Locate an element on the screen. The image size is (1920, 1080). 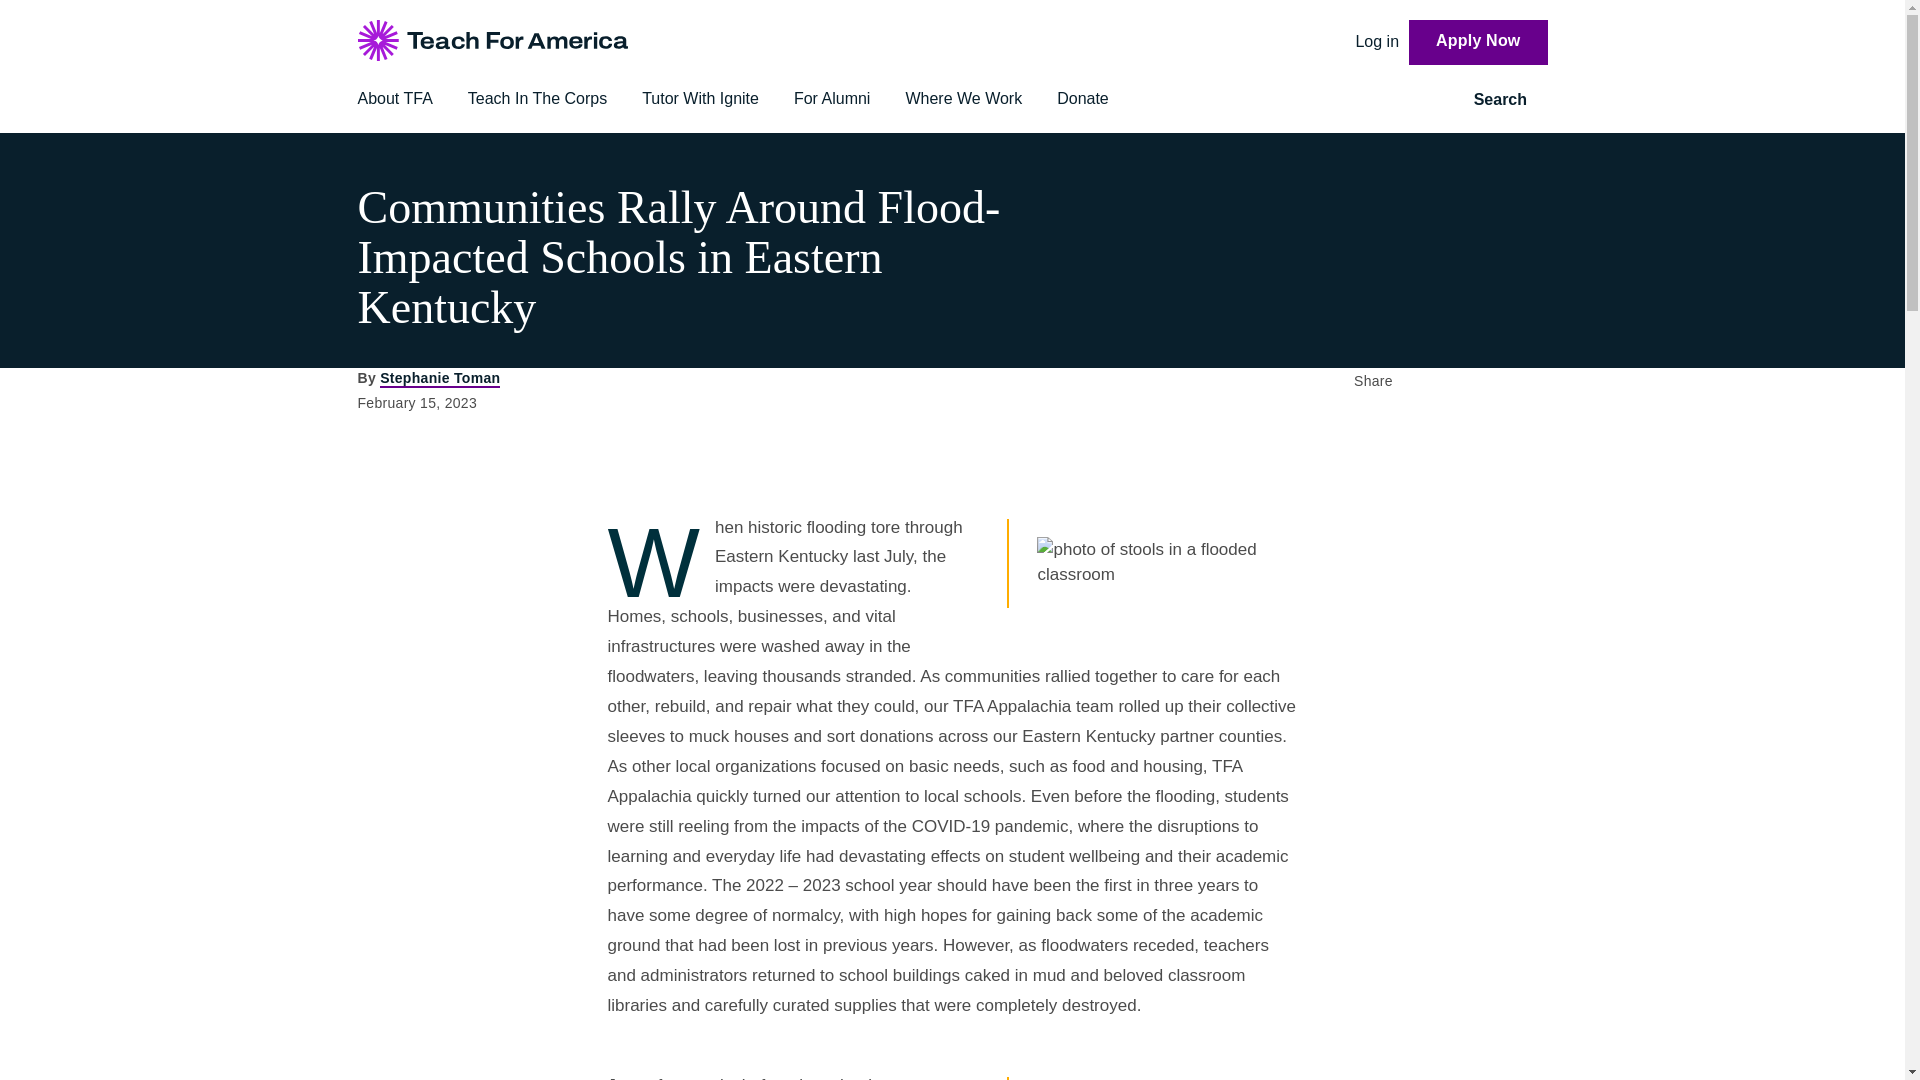
Teach In The Corps is located at coordinates (537, 98).